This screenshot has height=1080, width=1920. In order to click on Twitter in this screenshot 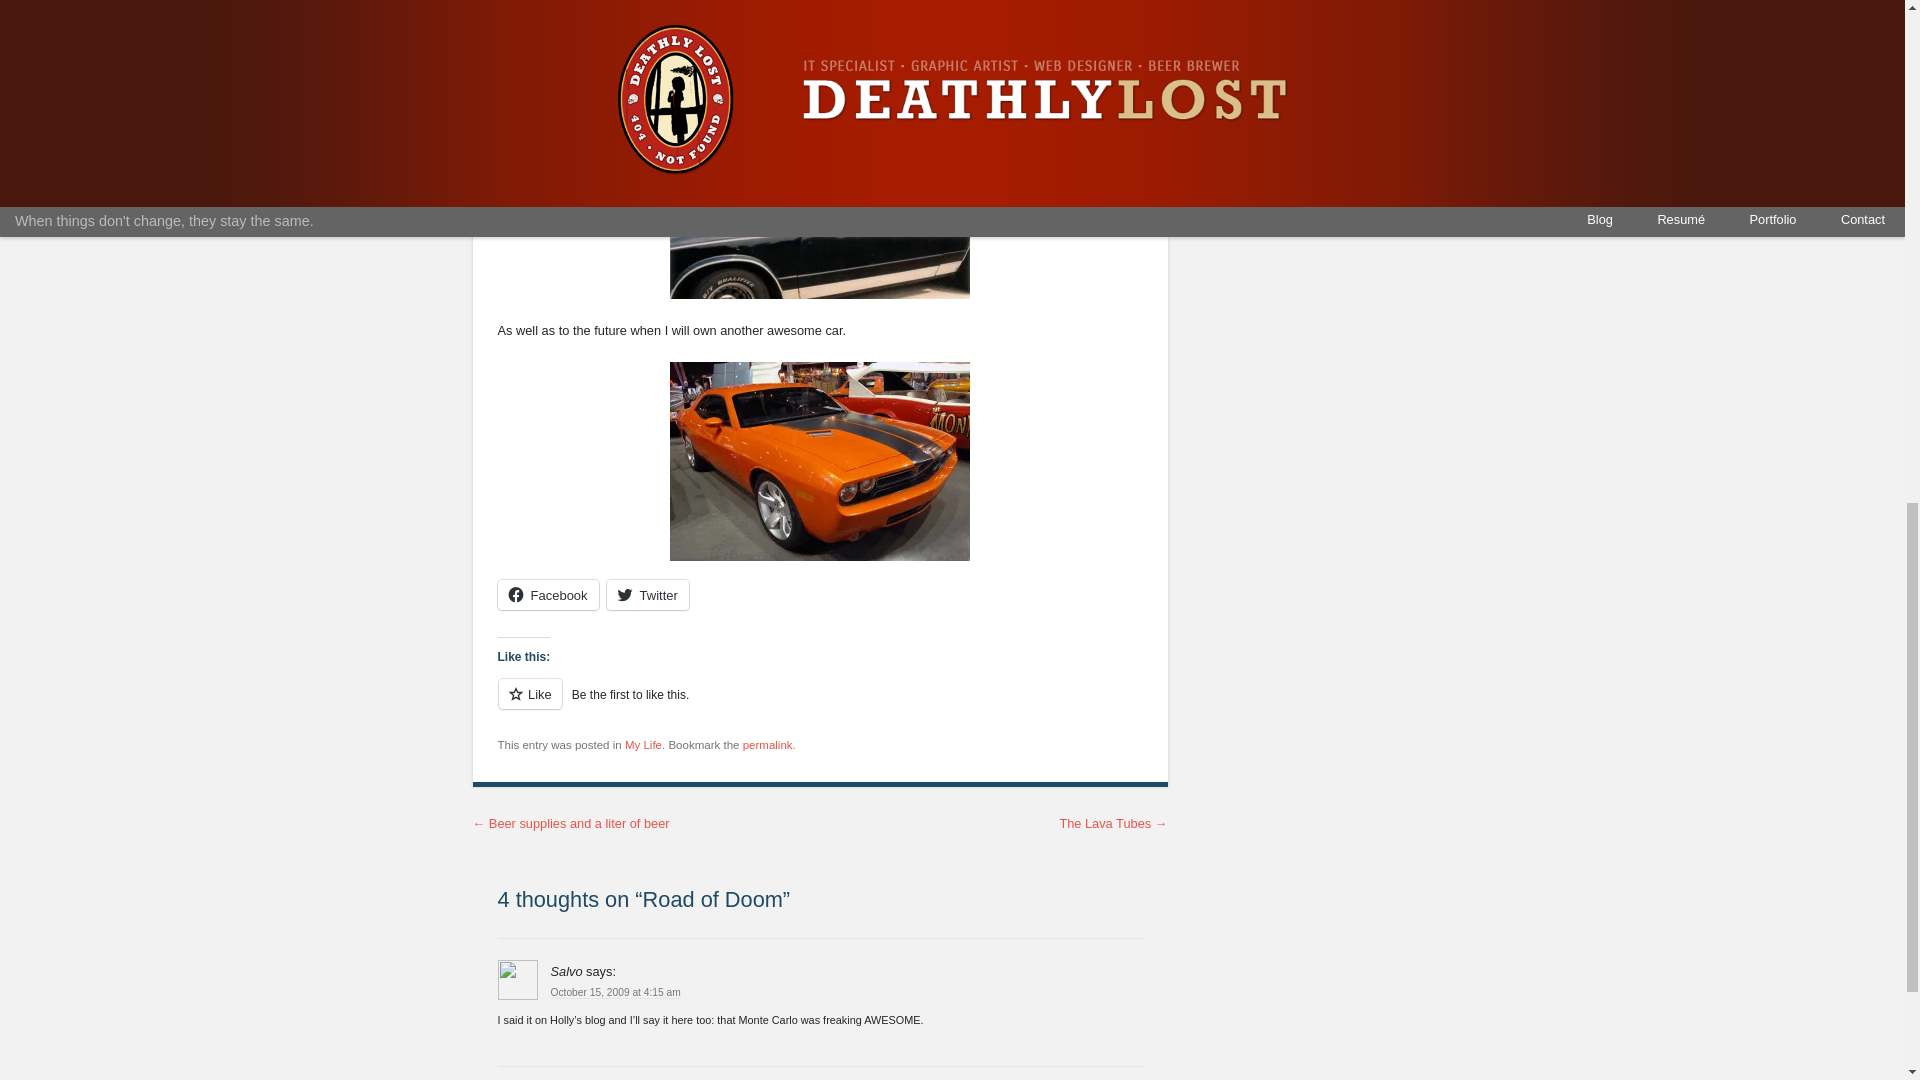, I will do `click(648, 594)`.